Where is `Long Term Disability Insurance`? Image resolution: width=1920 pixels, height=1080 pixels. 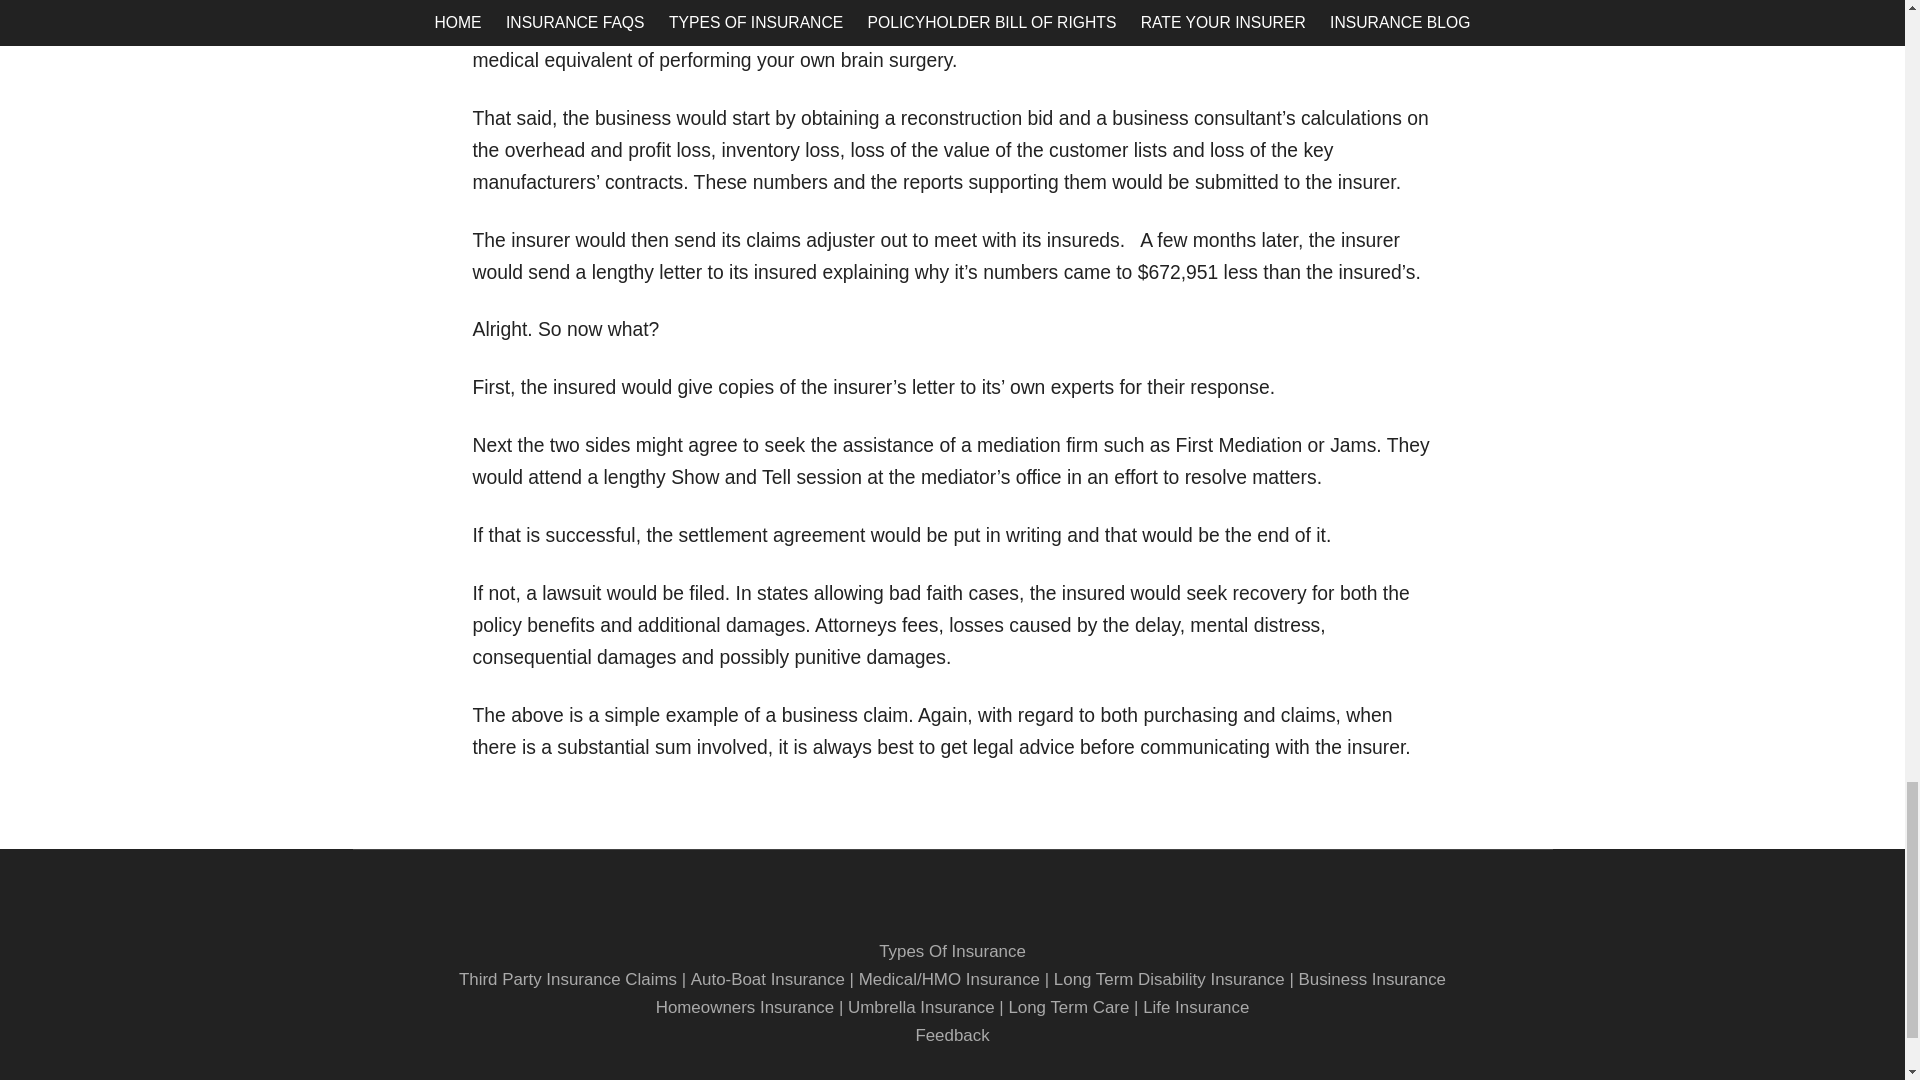
Long Term Disability Insurance is located at coordinates (1169, 979).